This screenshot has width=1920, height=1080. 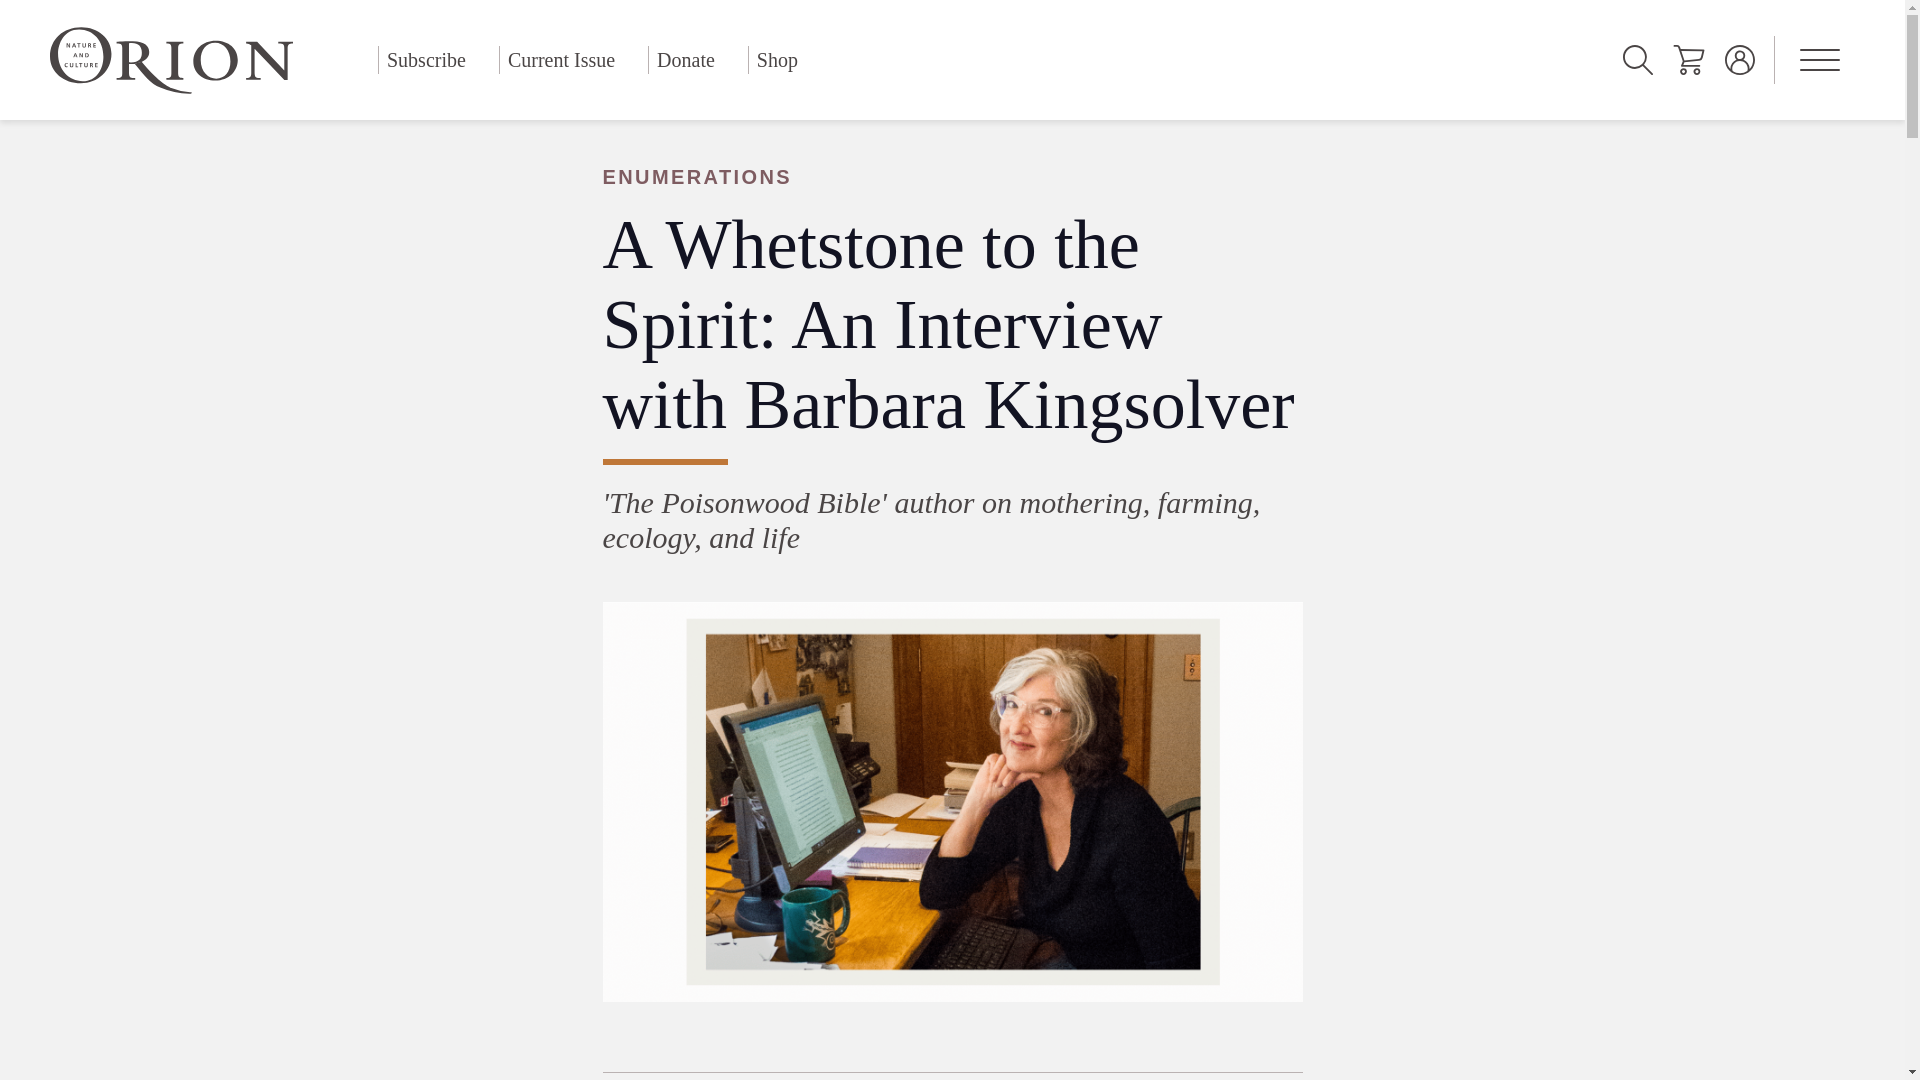 What do you see at coordinates (1740, 60) in the screenshot?
I see `Account Dashboard` at bounding box center [1740, 60].